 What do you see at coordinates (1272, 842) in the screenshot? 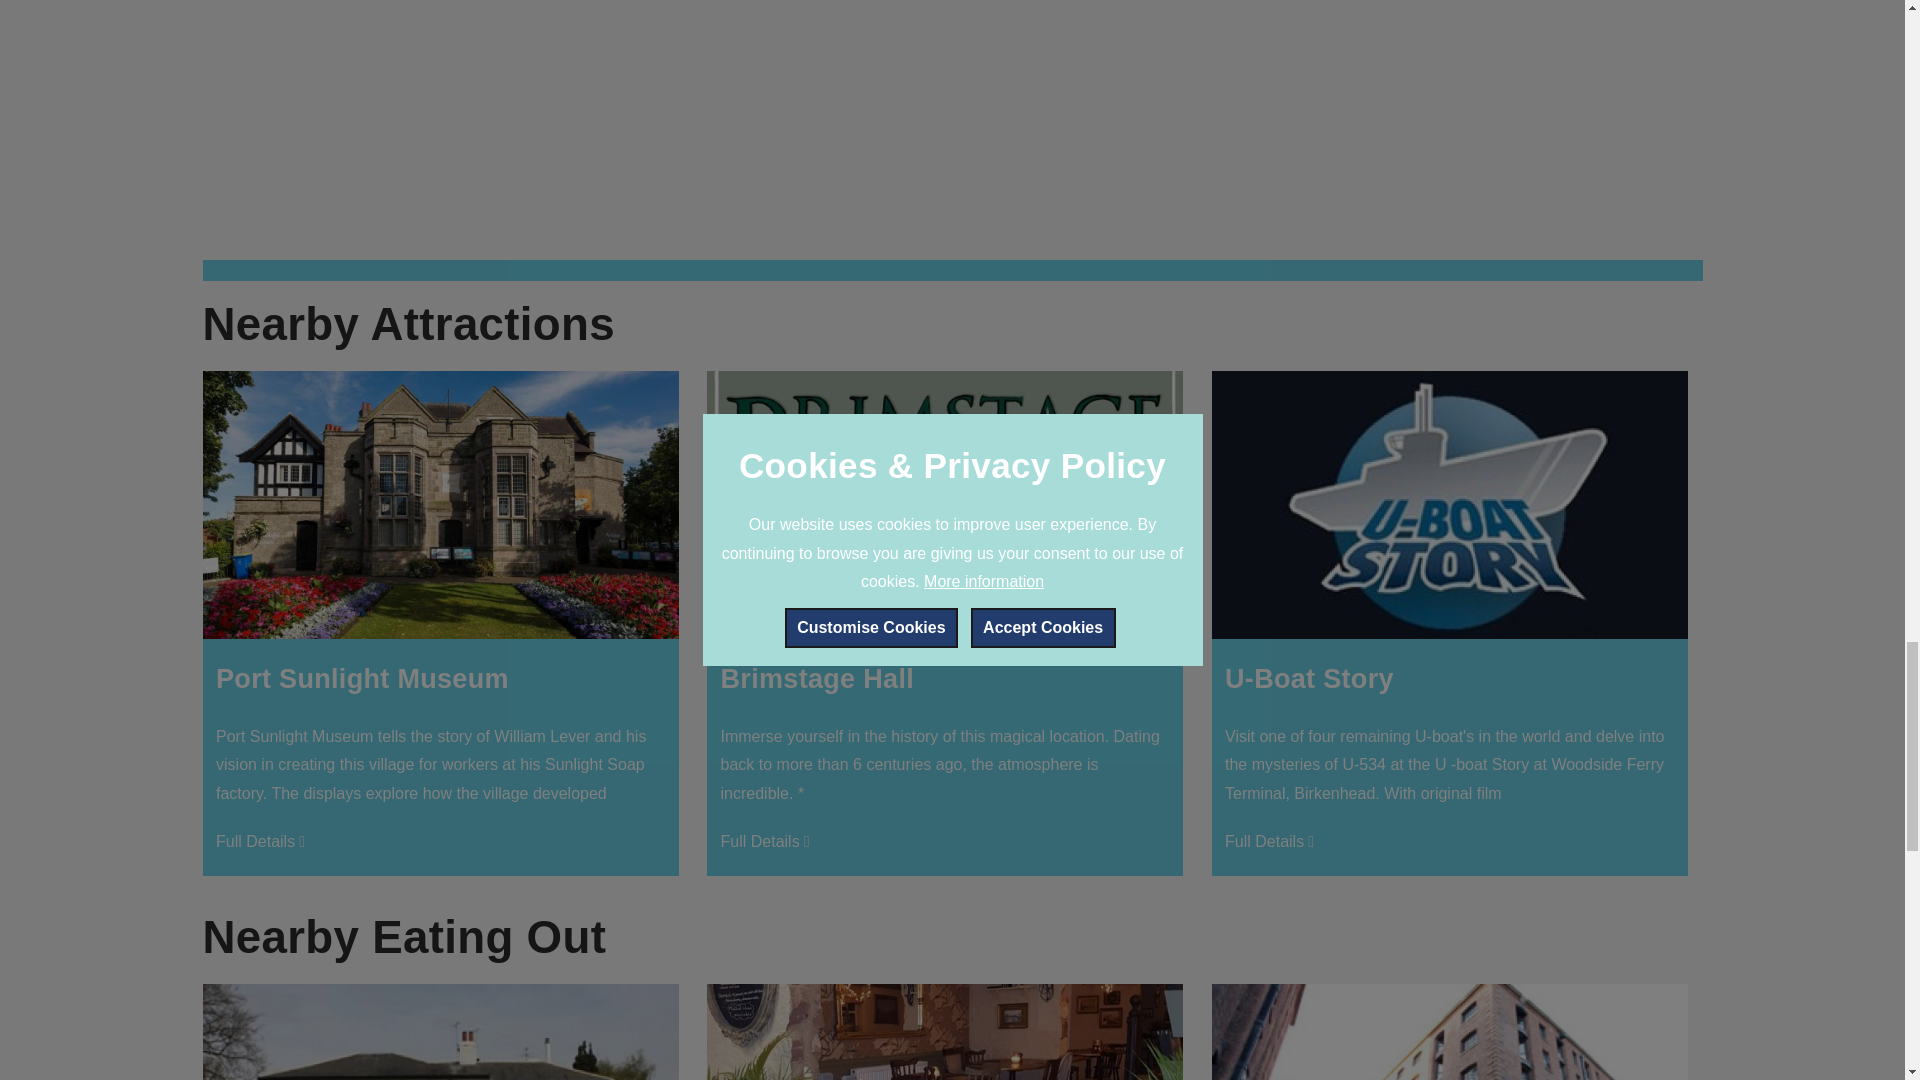
I see `Full Details` at bounding box center [1272, 842].